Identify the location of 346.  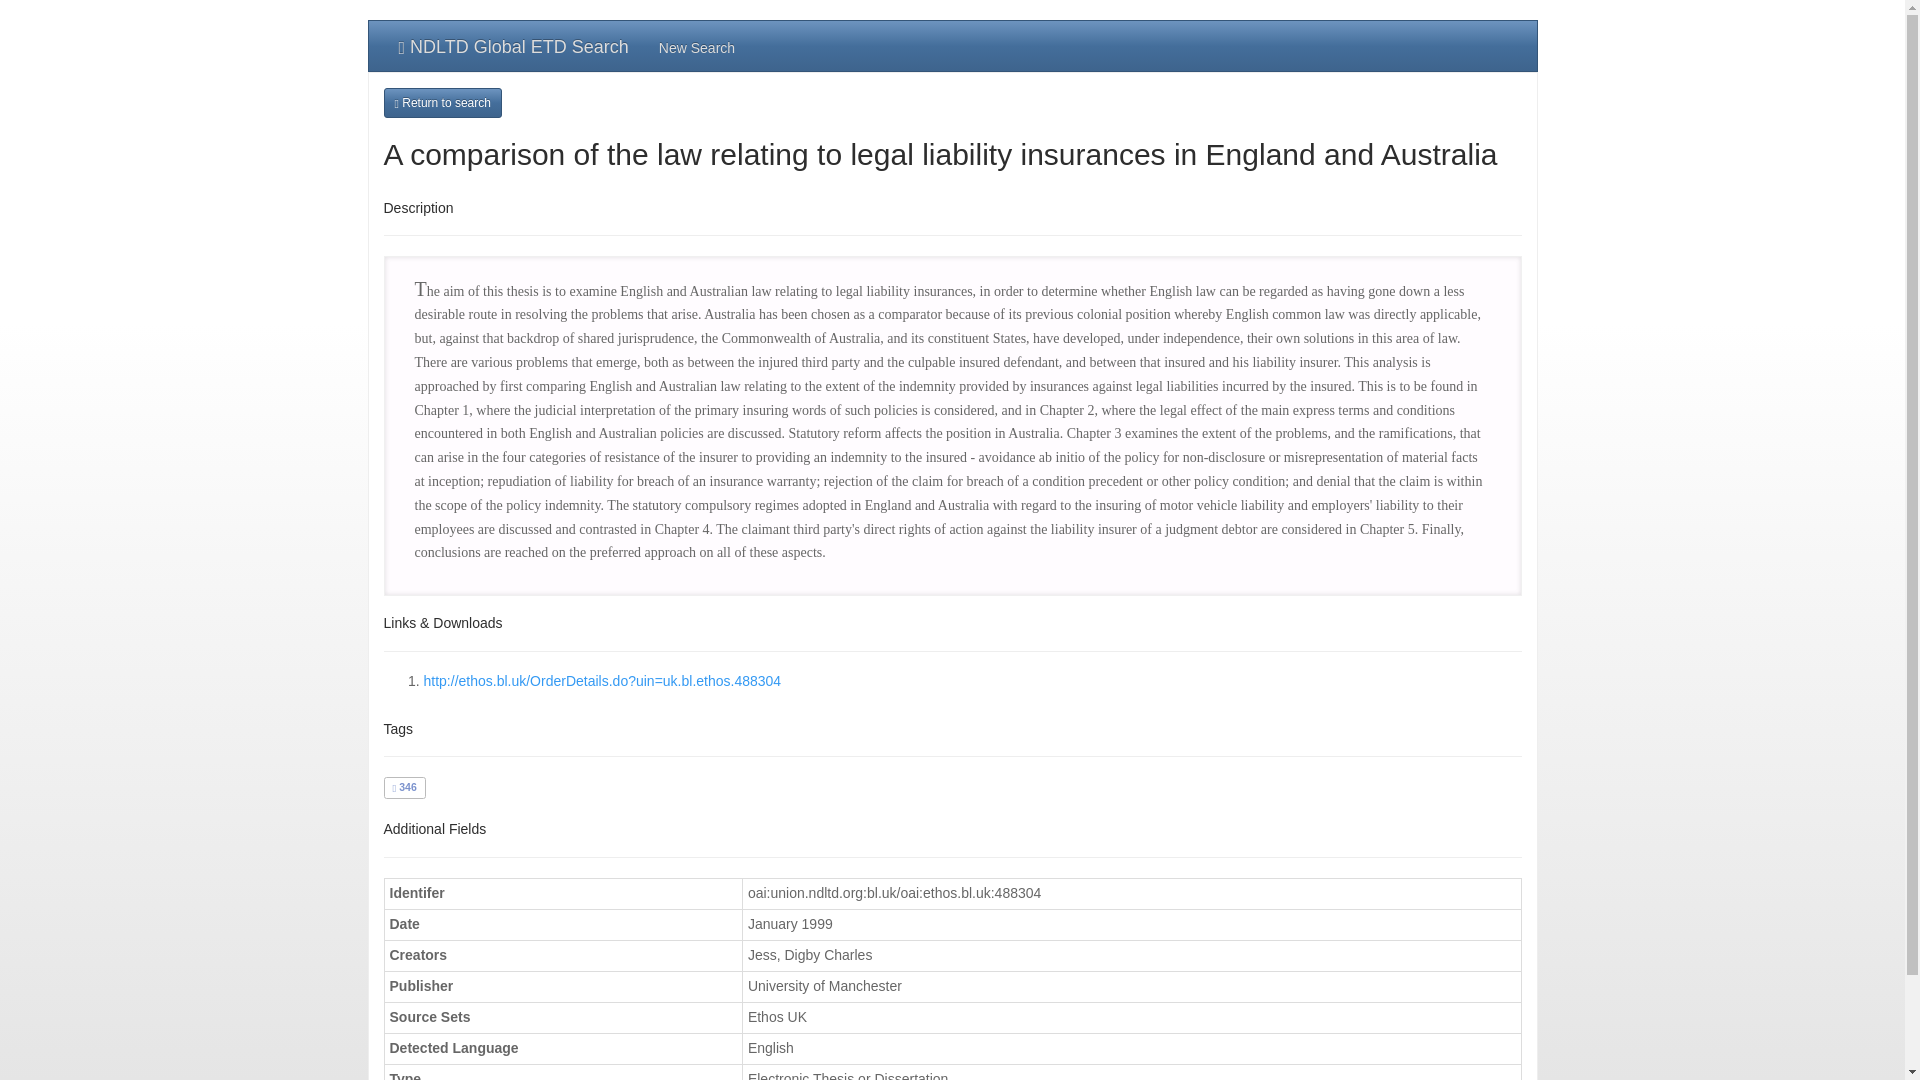
(404, 786).